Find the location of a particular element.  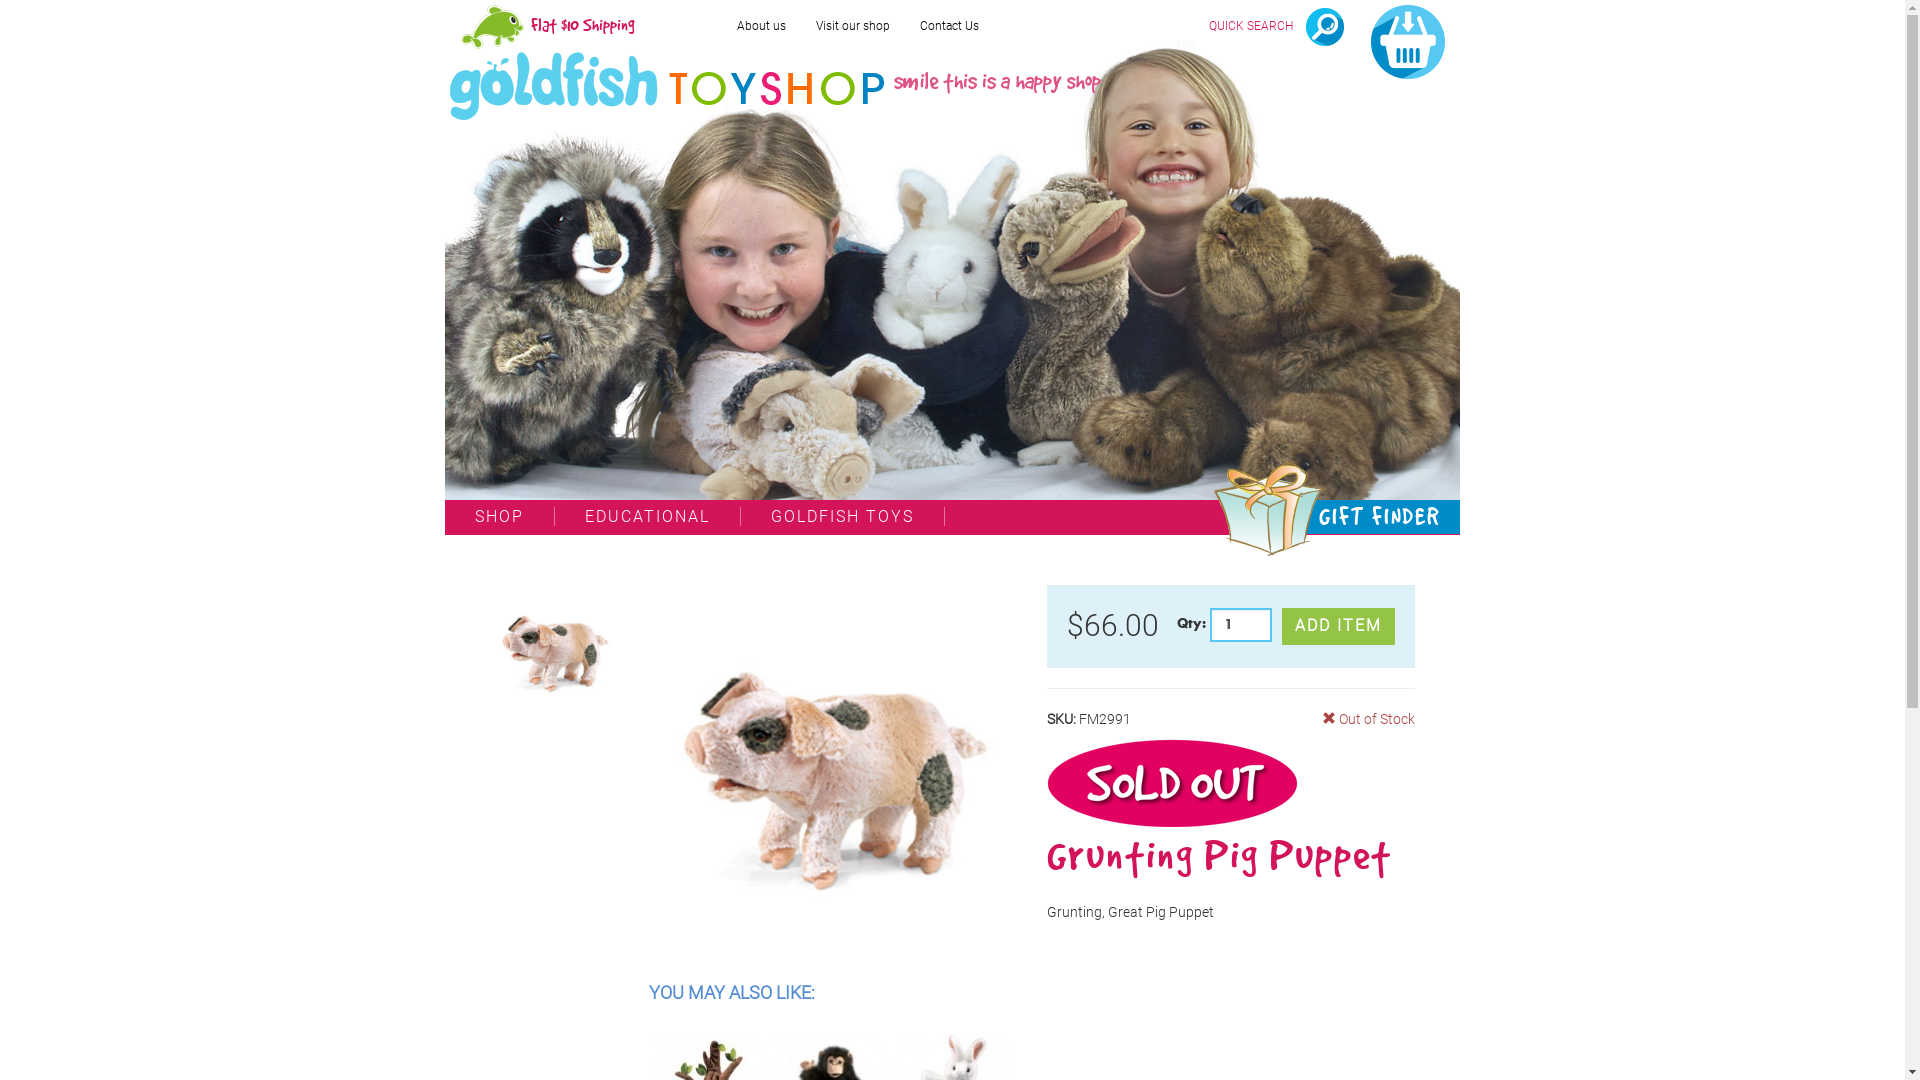

ADD ITEM is located at coordinates (1338, 626).